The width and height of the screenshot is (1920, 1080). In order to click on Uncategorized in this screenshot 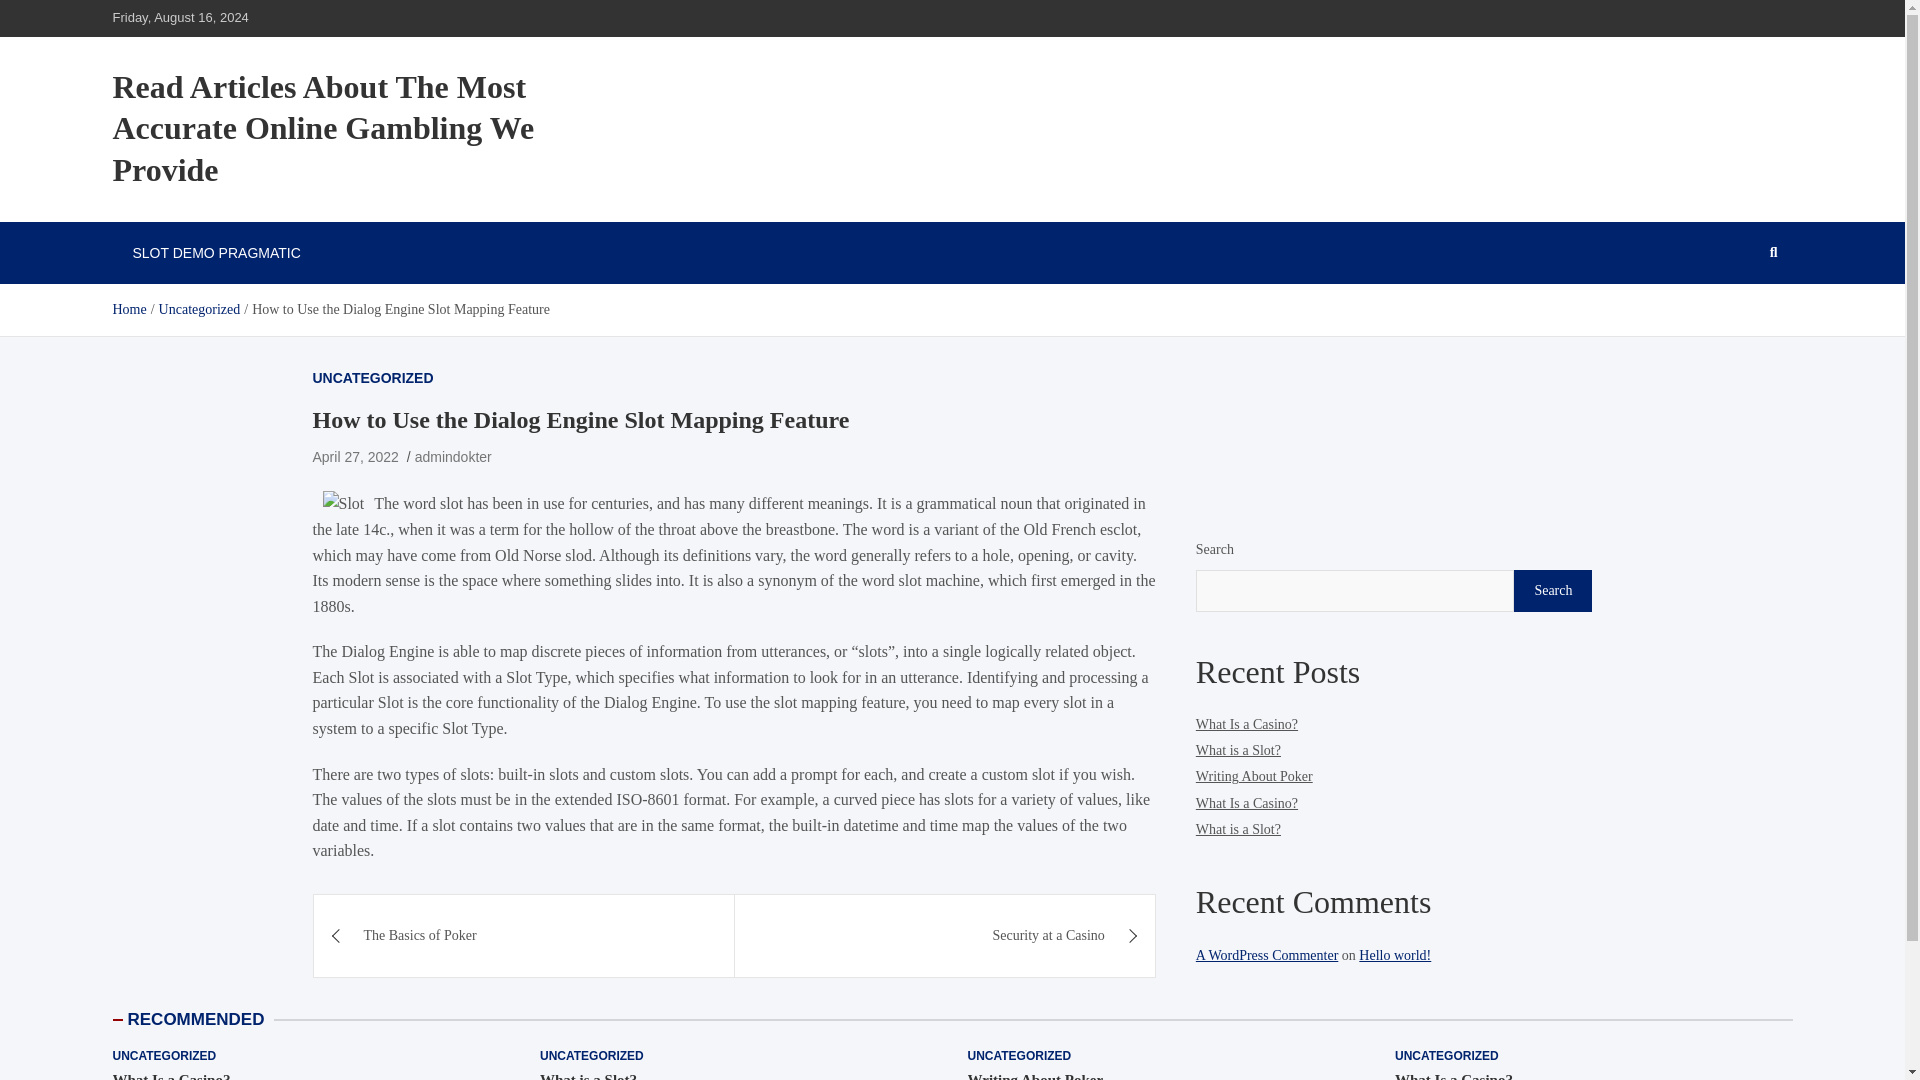, I will do `click(200, 310)`.